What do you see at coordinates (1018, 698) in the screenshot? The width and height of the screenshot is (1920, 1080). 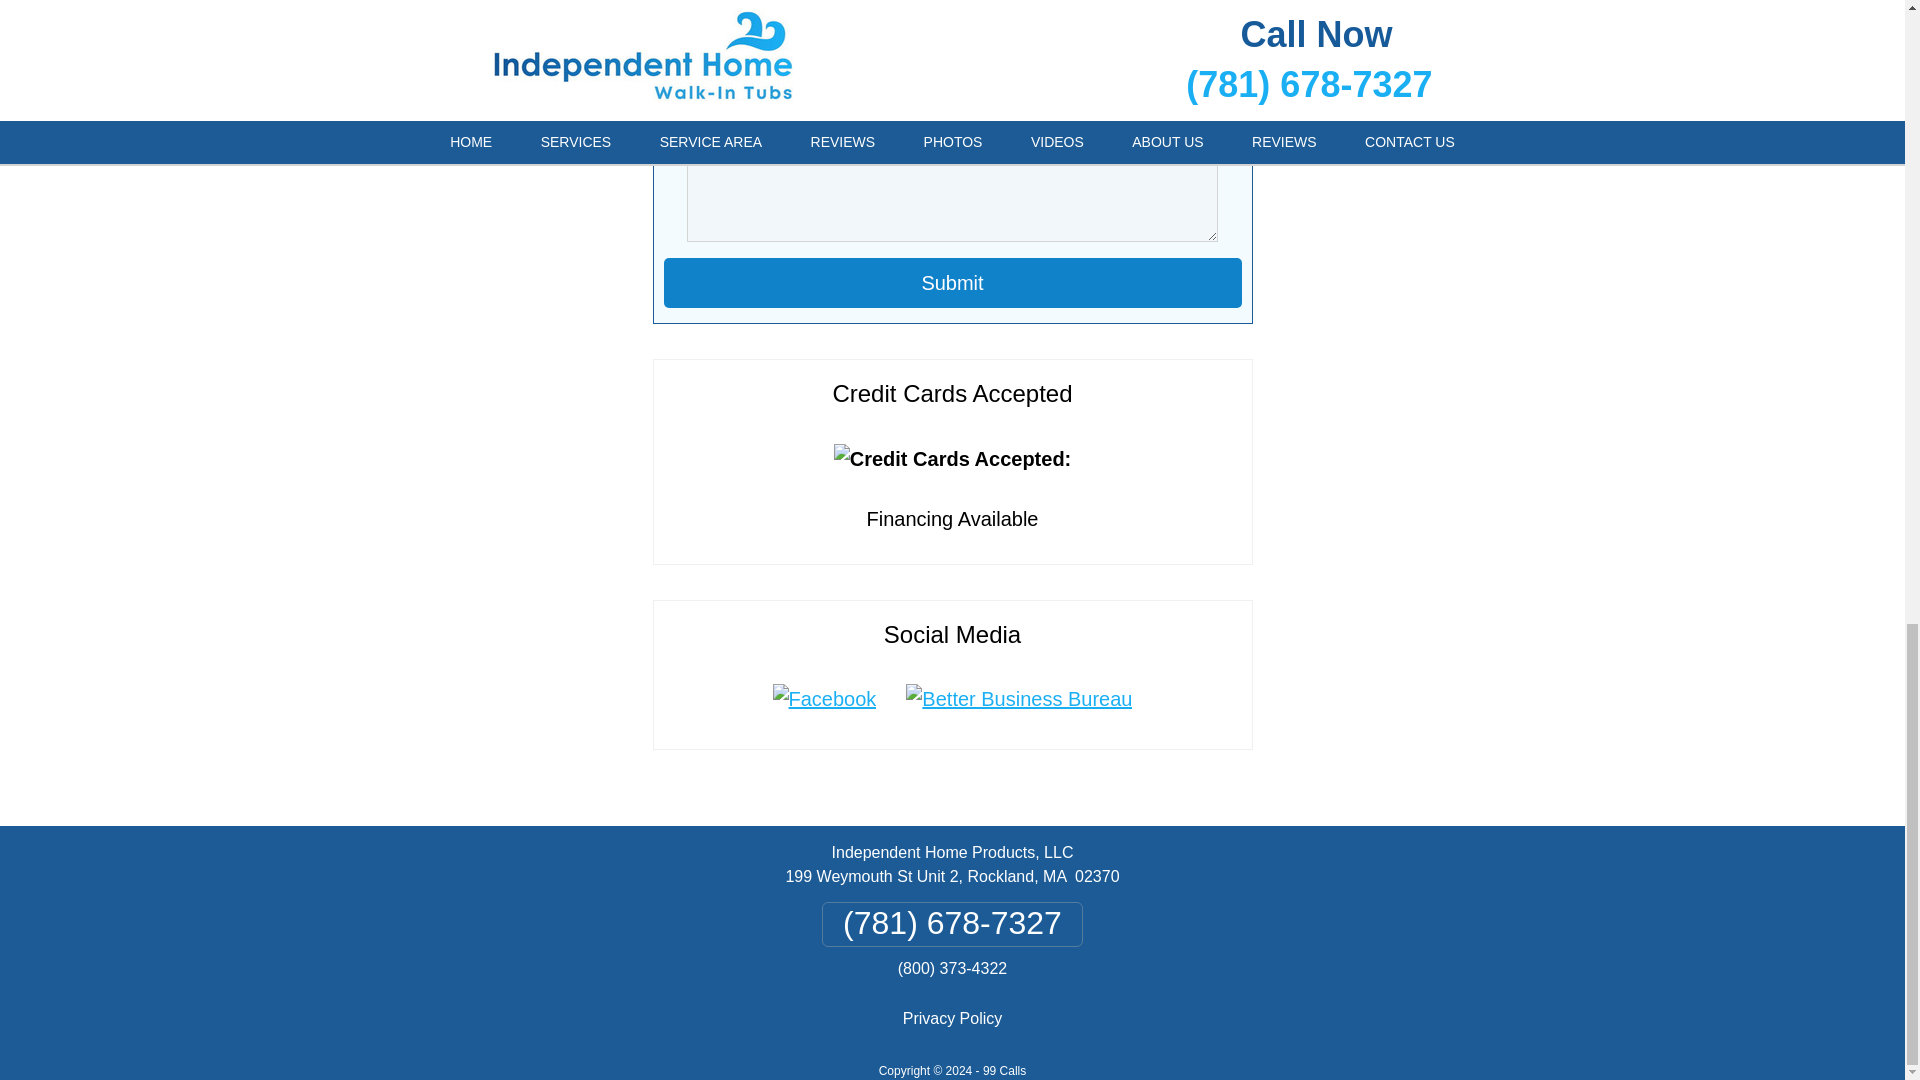 I see `Better Business Bureau` at bounding box center [1018, 698].